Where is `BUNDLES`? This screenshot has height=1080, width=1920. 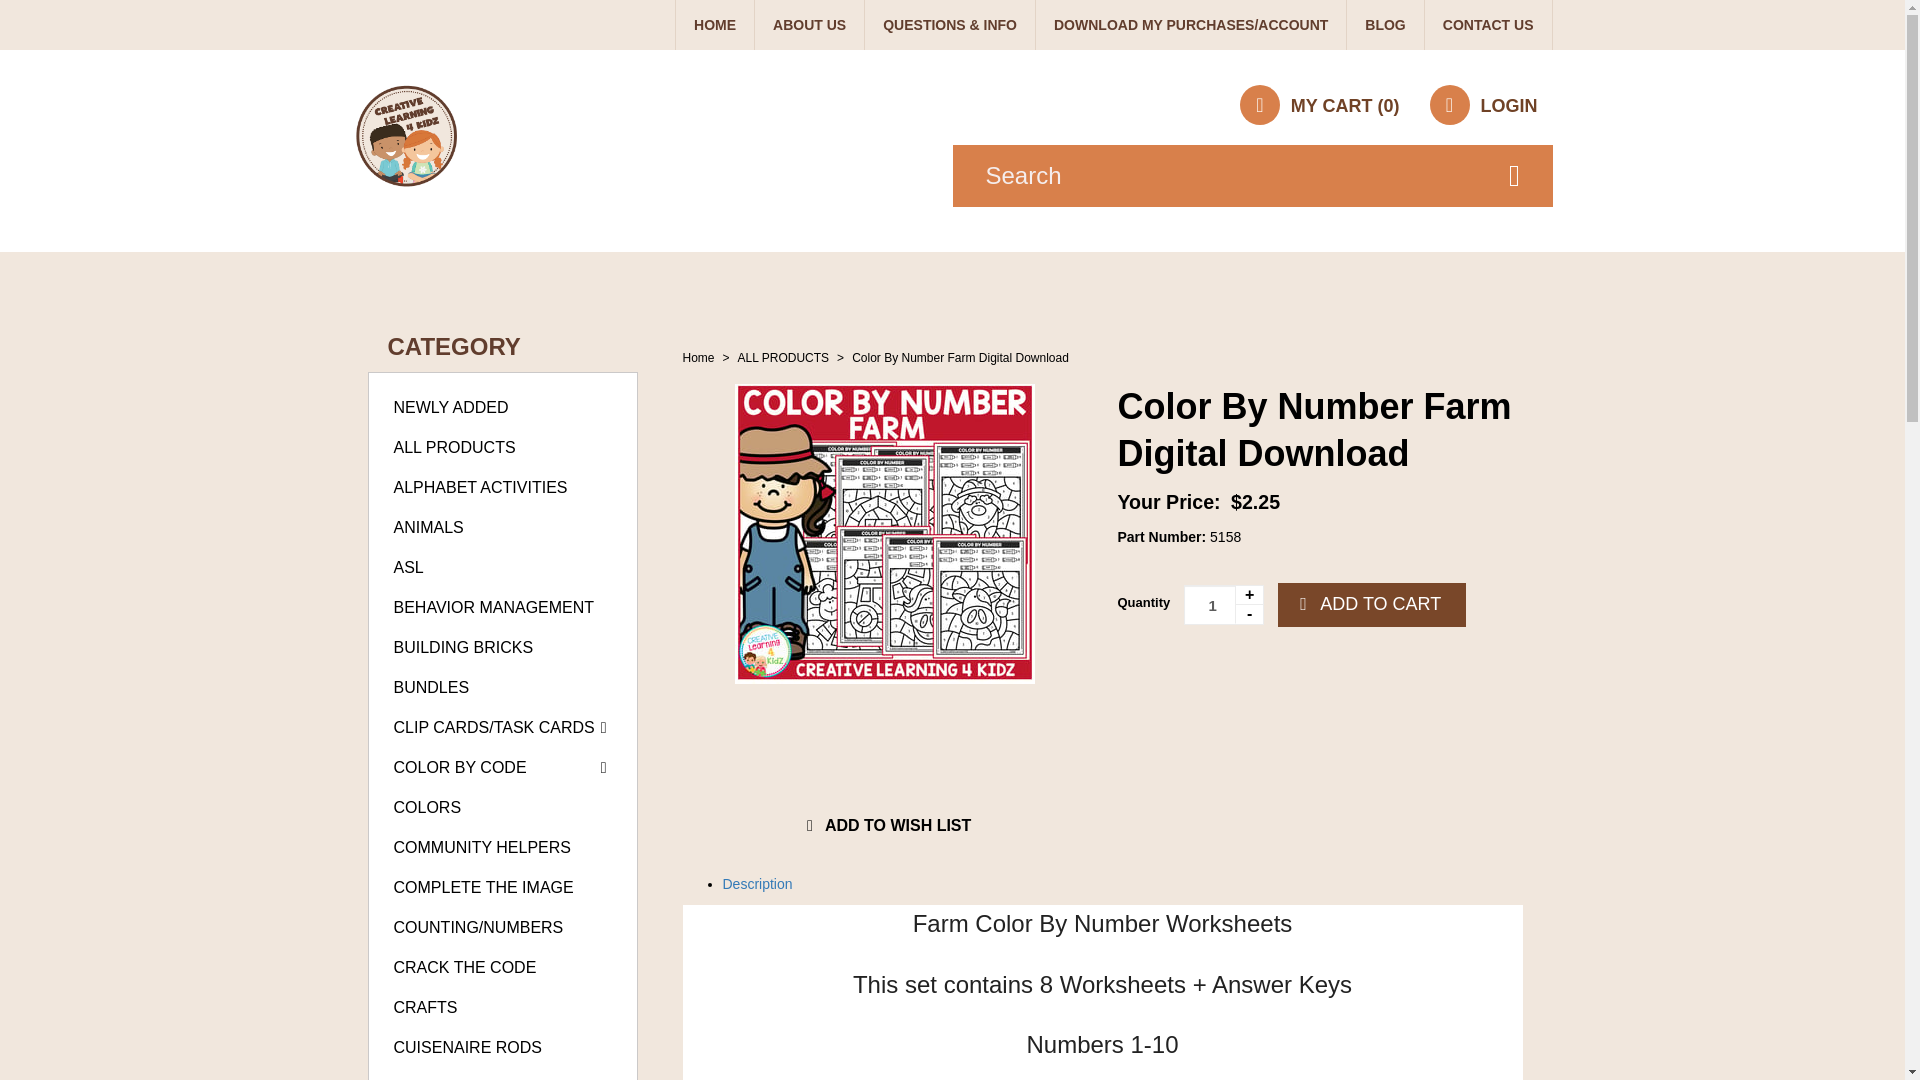 BUNDLES is located at coordinates (432, 687).